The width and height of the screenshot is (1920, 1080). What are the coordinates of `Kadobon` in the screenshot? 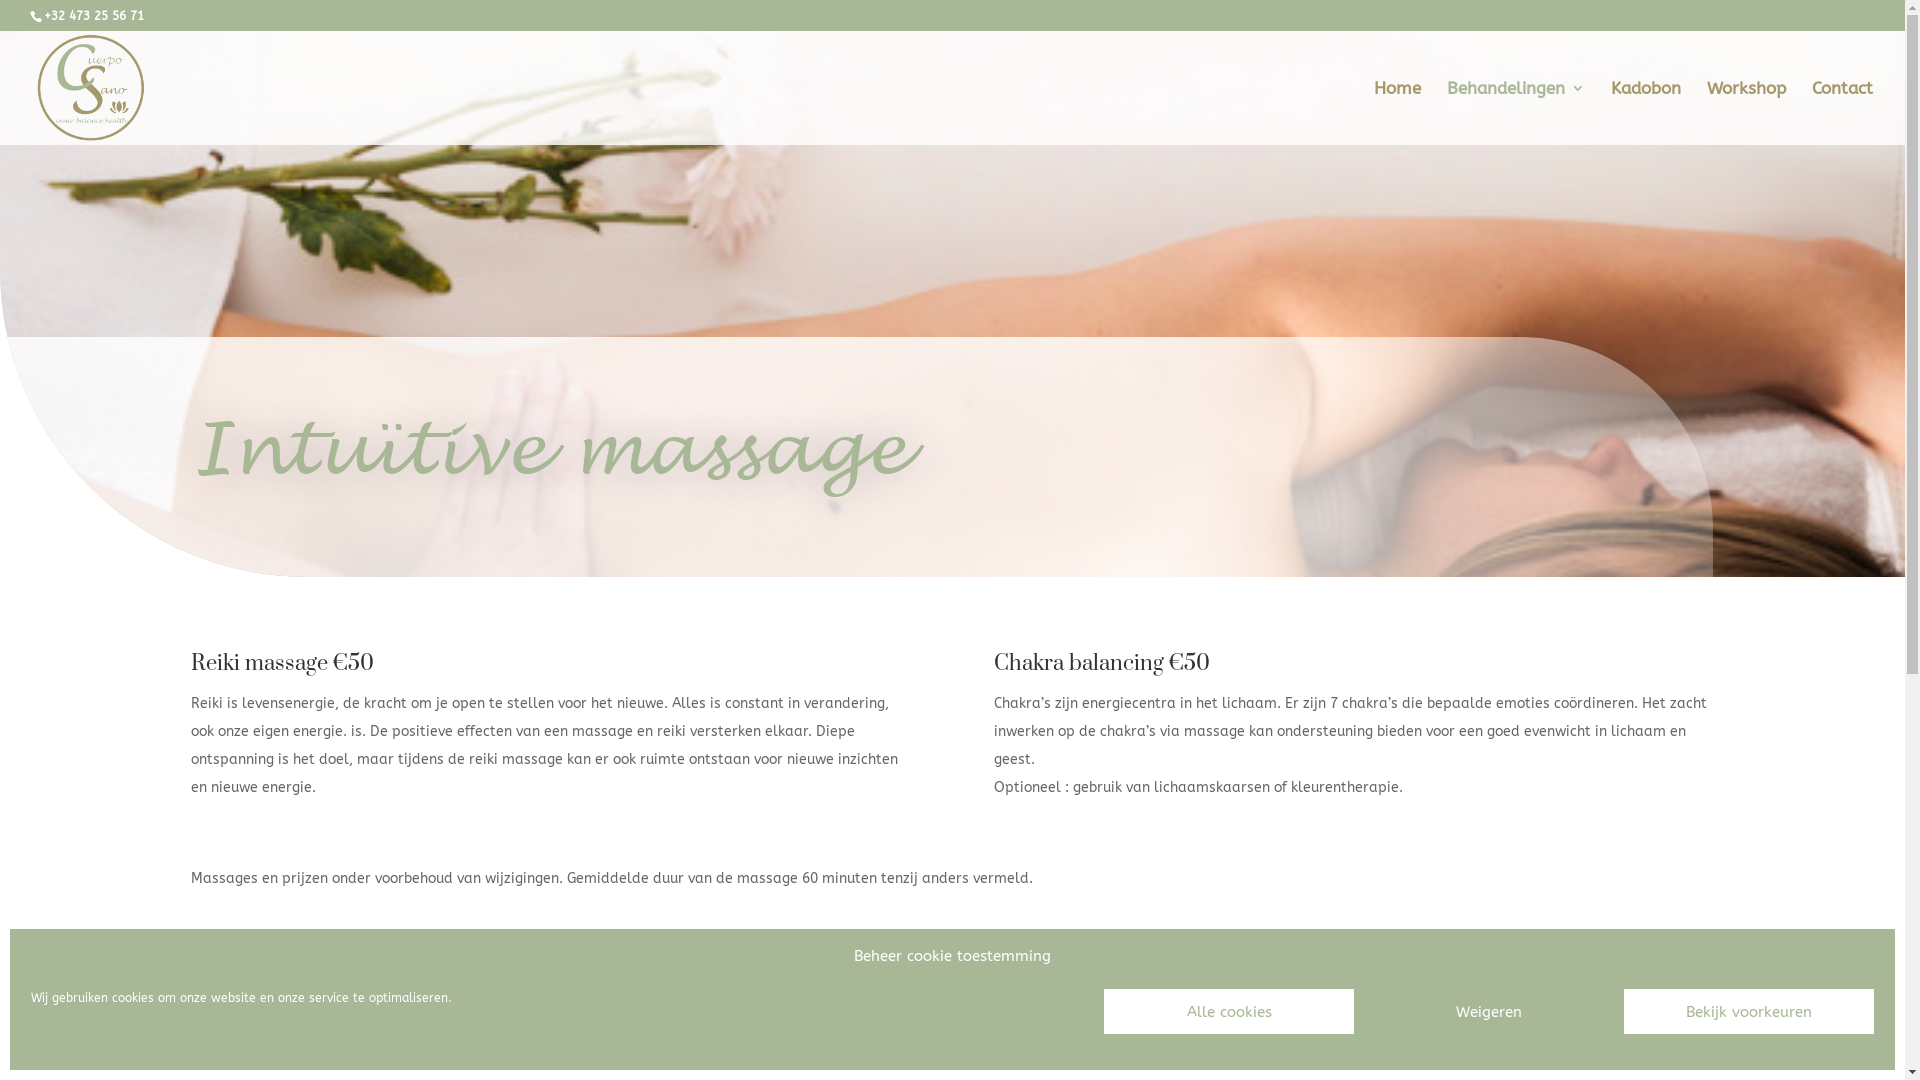 It's located at (1646, 113).